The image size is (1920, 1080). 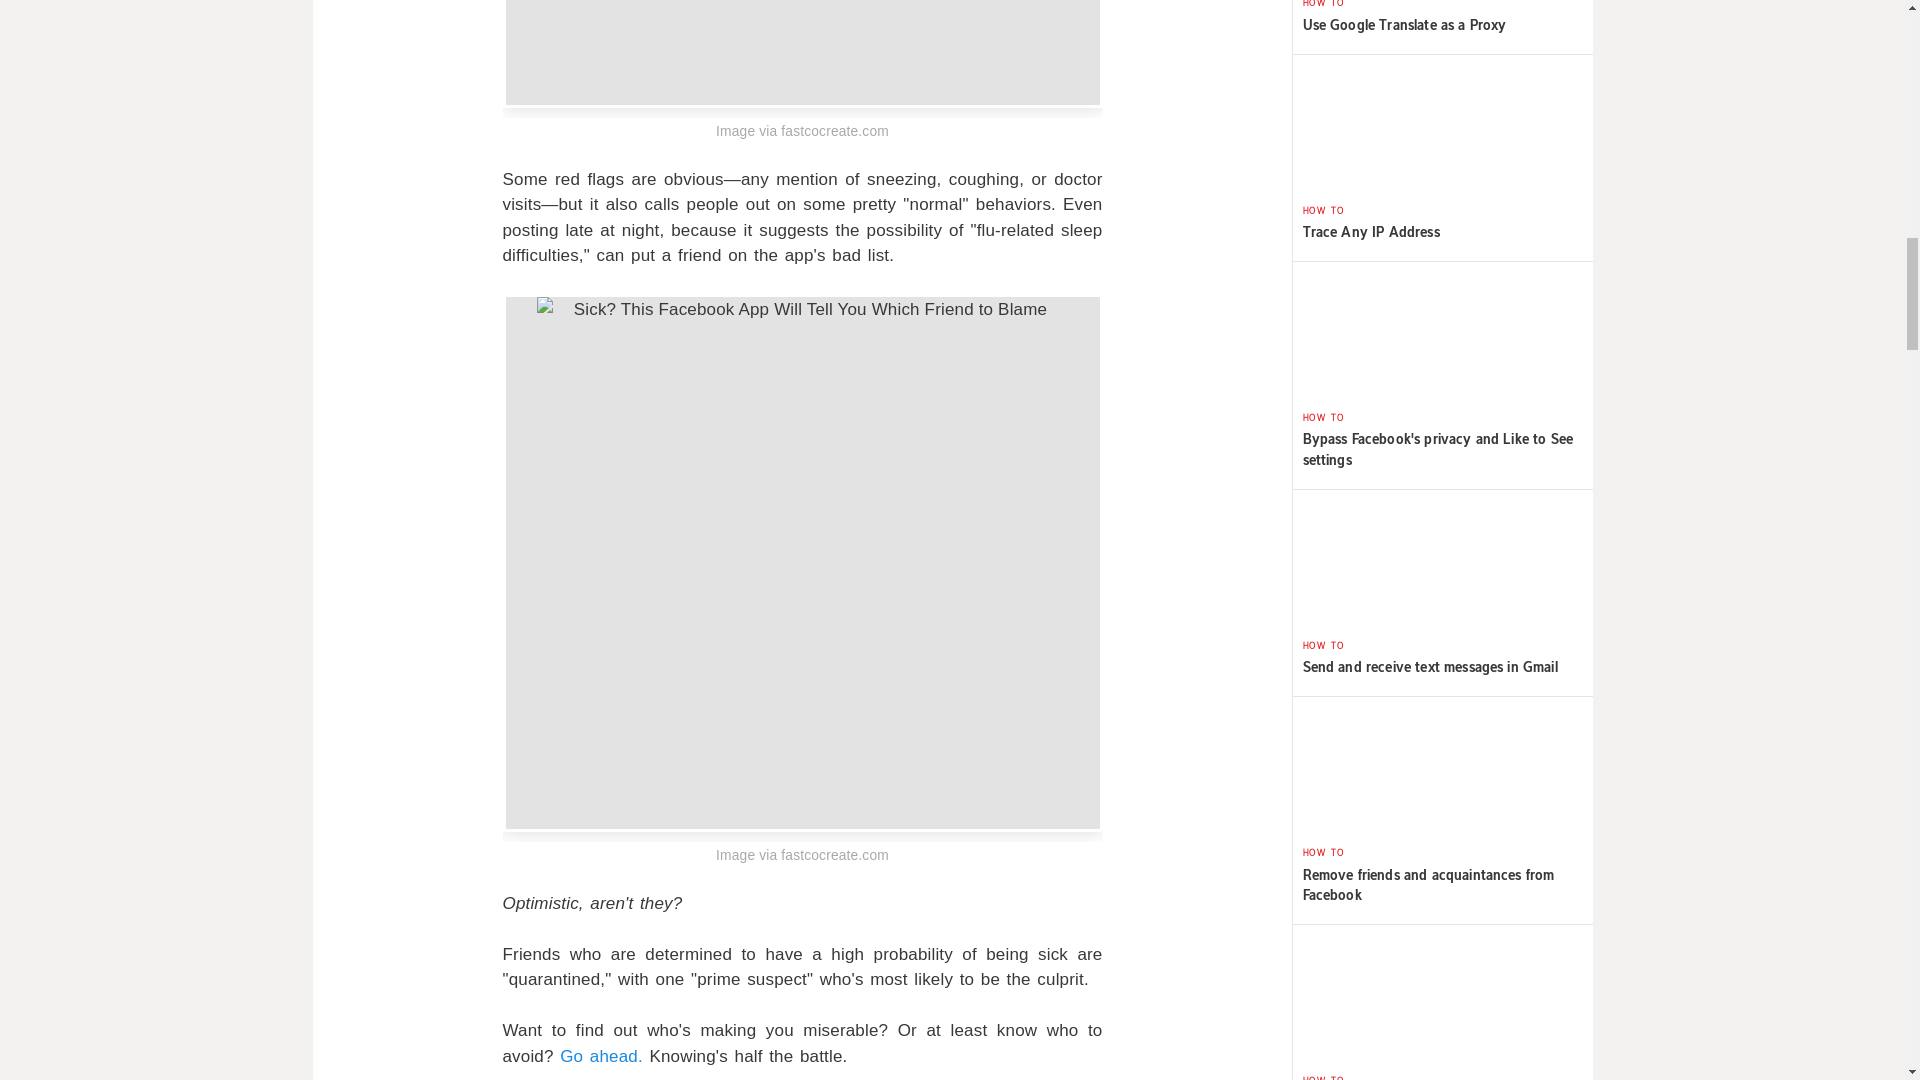 What do you see at coordinates (834, 854) in the screenshot?
I see `fastcocreate.com` at bounding box center [834, 854].